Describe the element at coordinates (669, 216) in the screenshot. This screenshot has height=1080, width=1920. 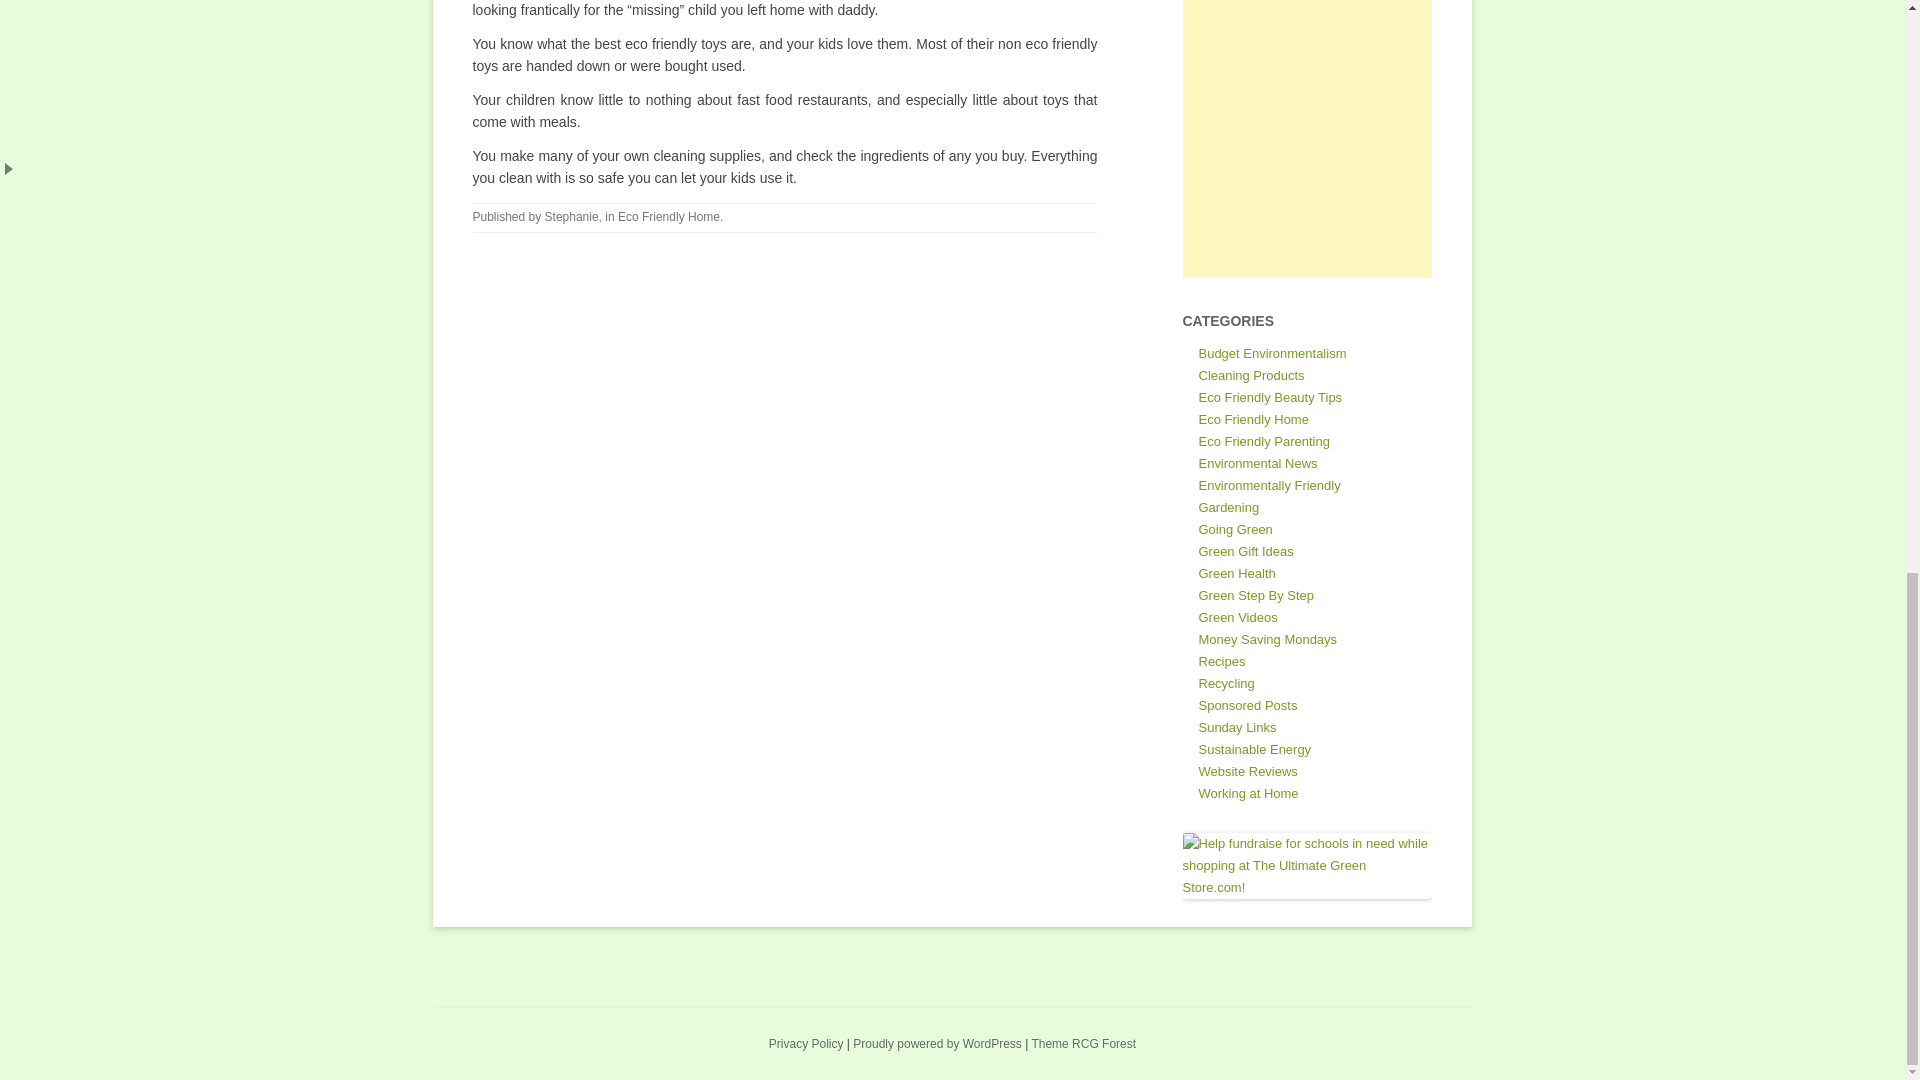
I see `Eco Friendly Home` at that location.